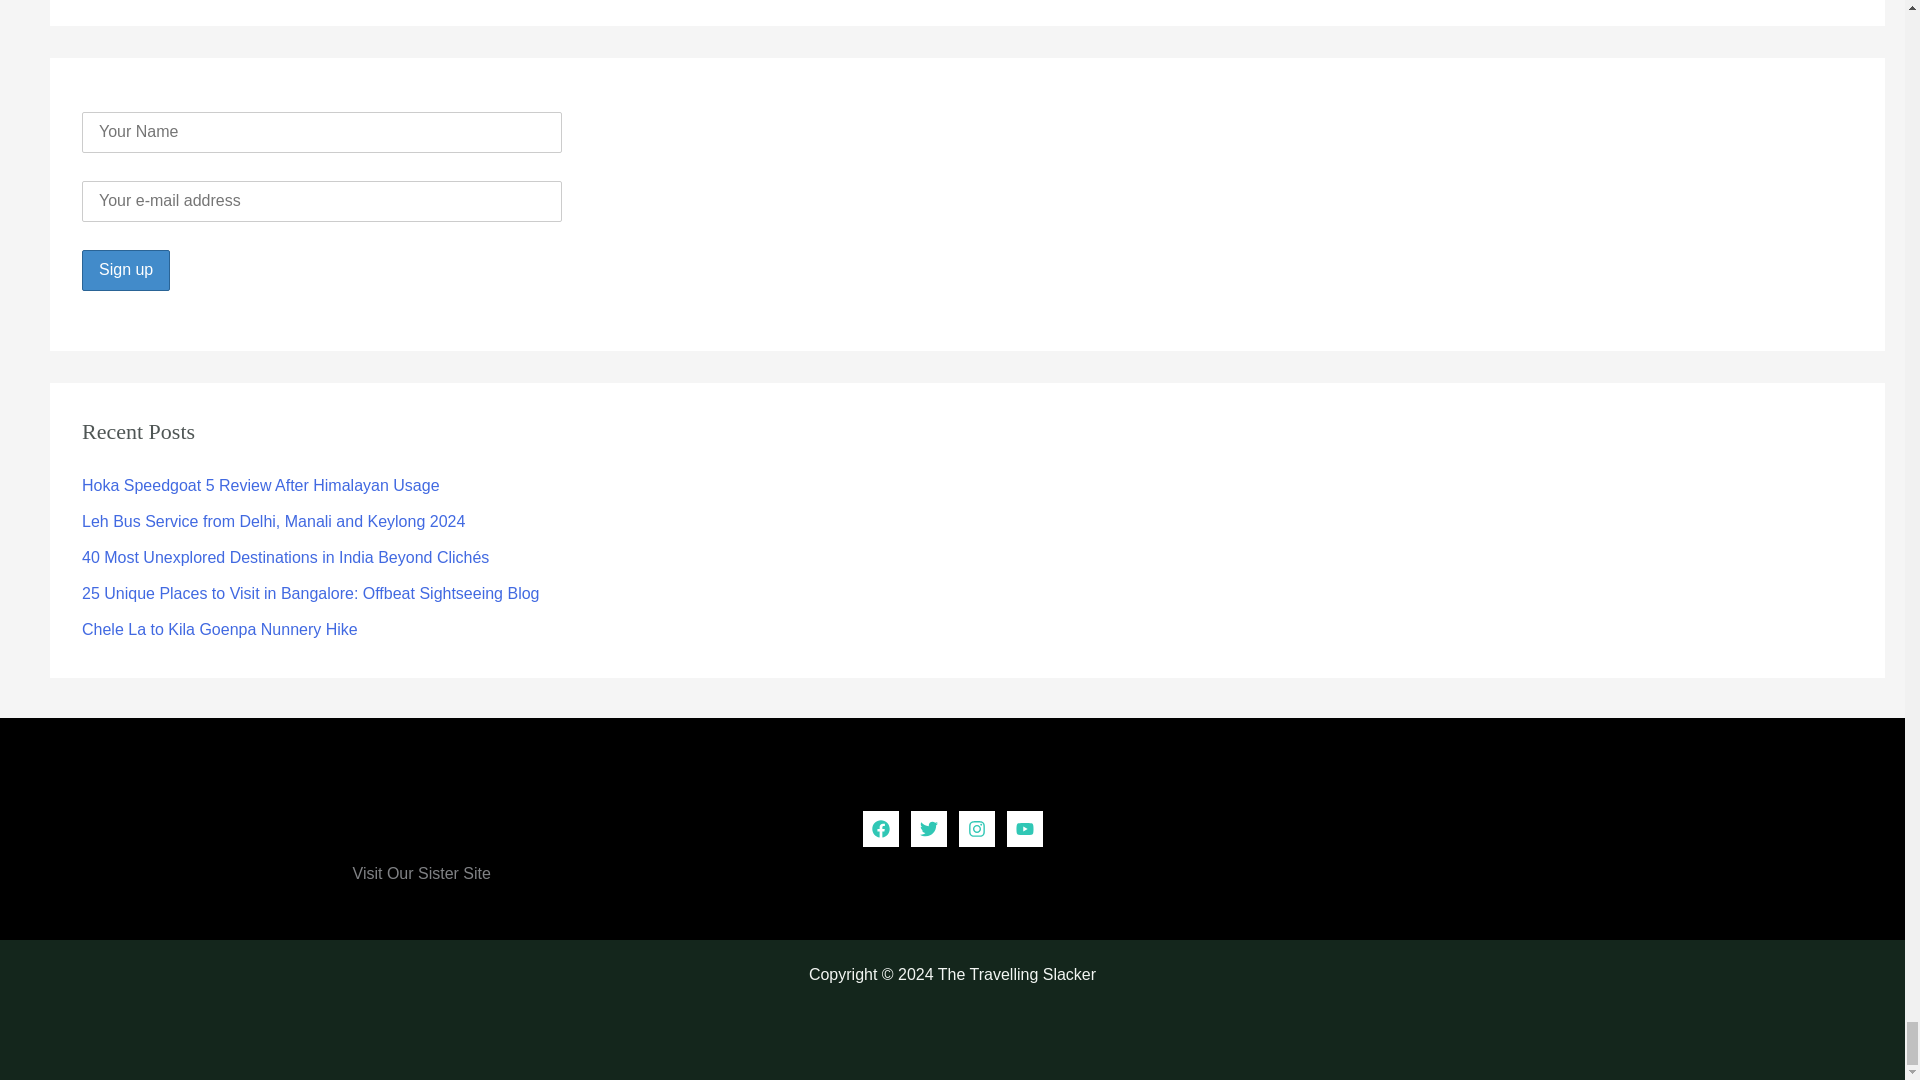 This screenshot has width=1920, height=1080. What do you see at coordinates (126, 270) in the screenshot?
I see `Sign up` at bounding box center [126, 270].